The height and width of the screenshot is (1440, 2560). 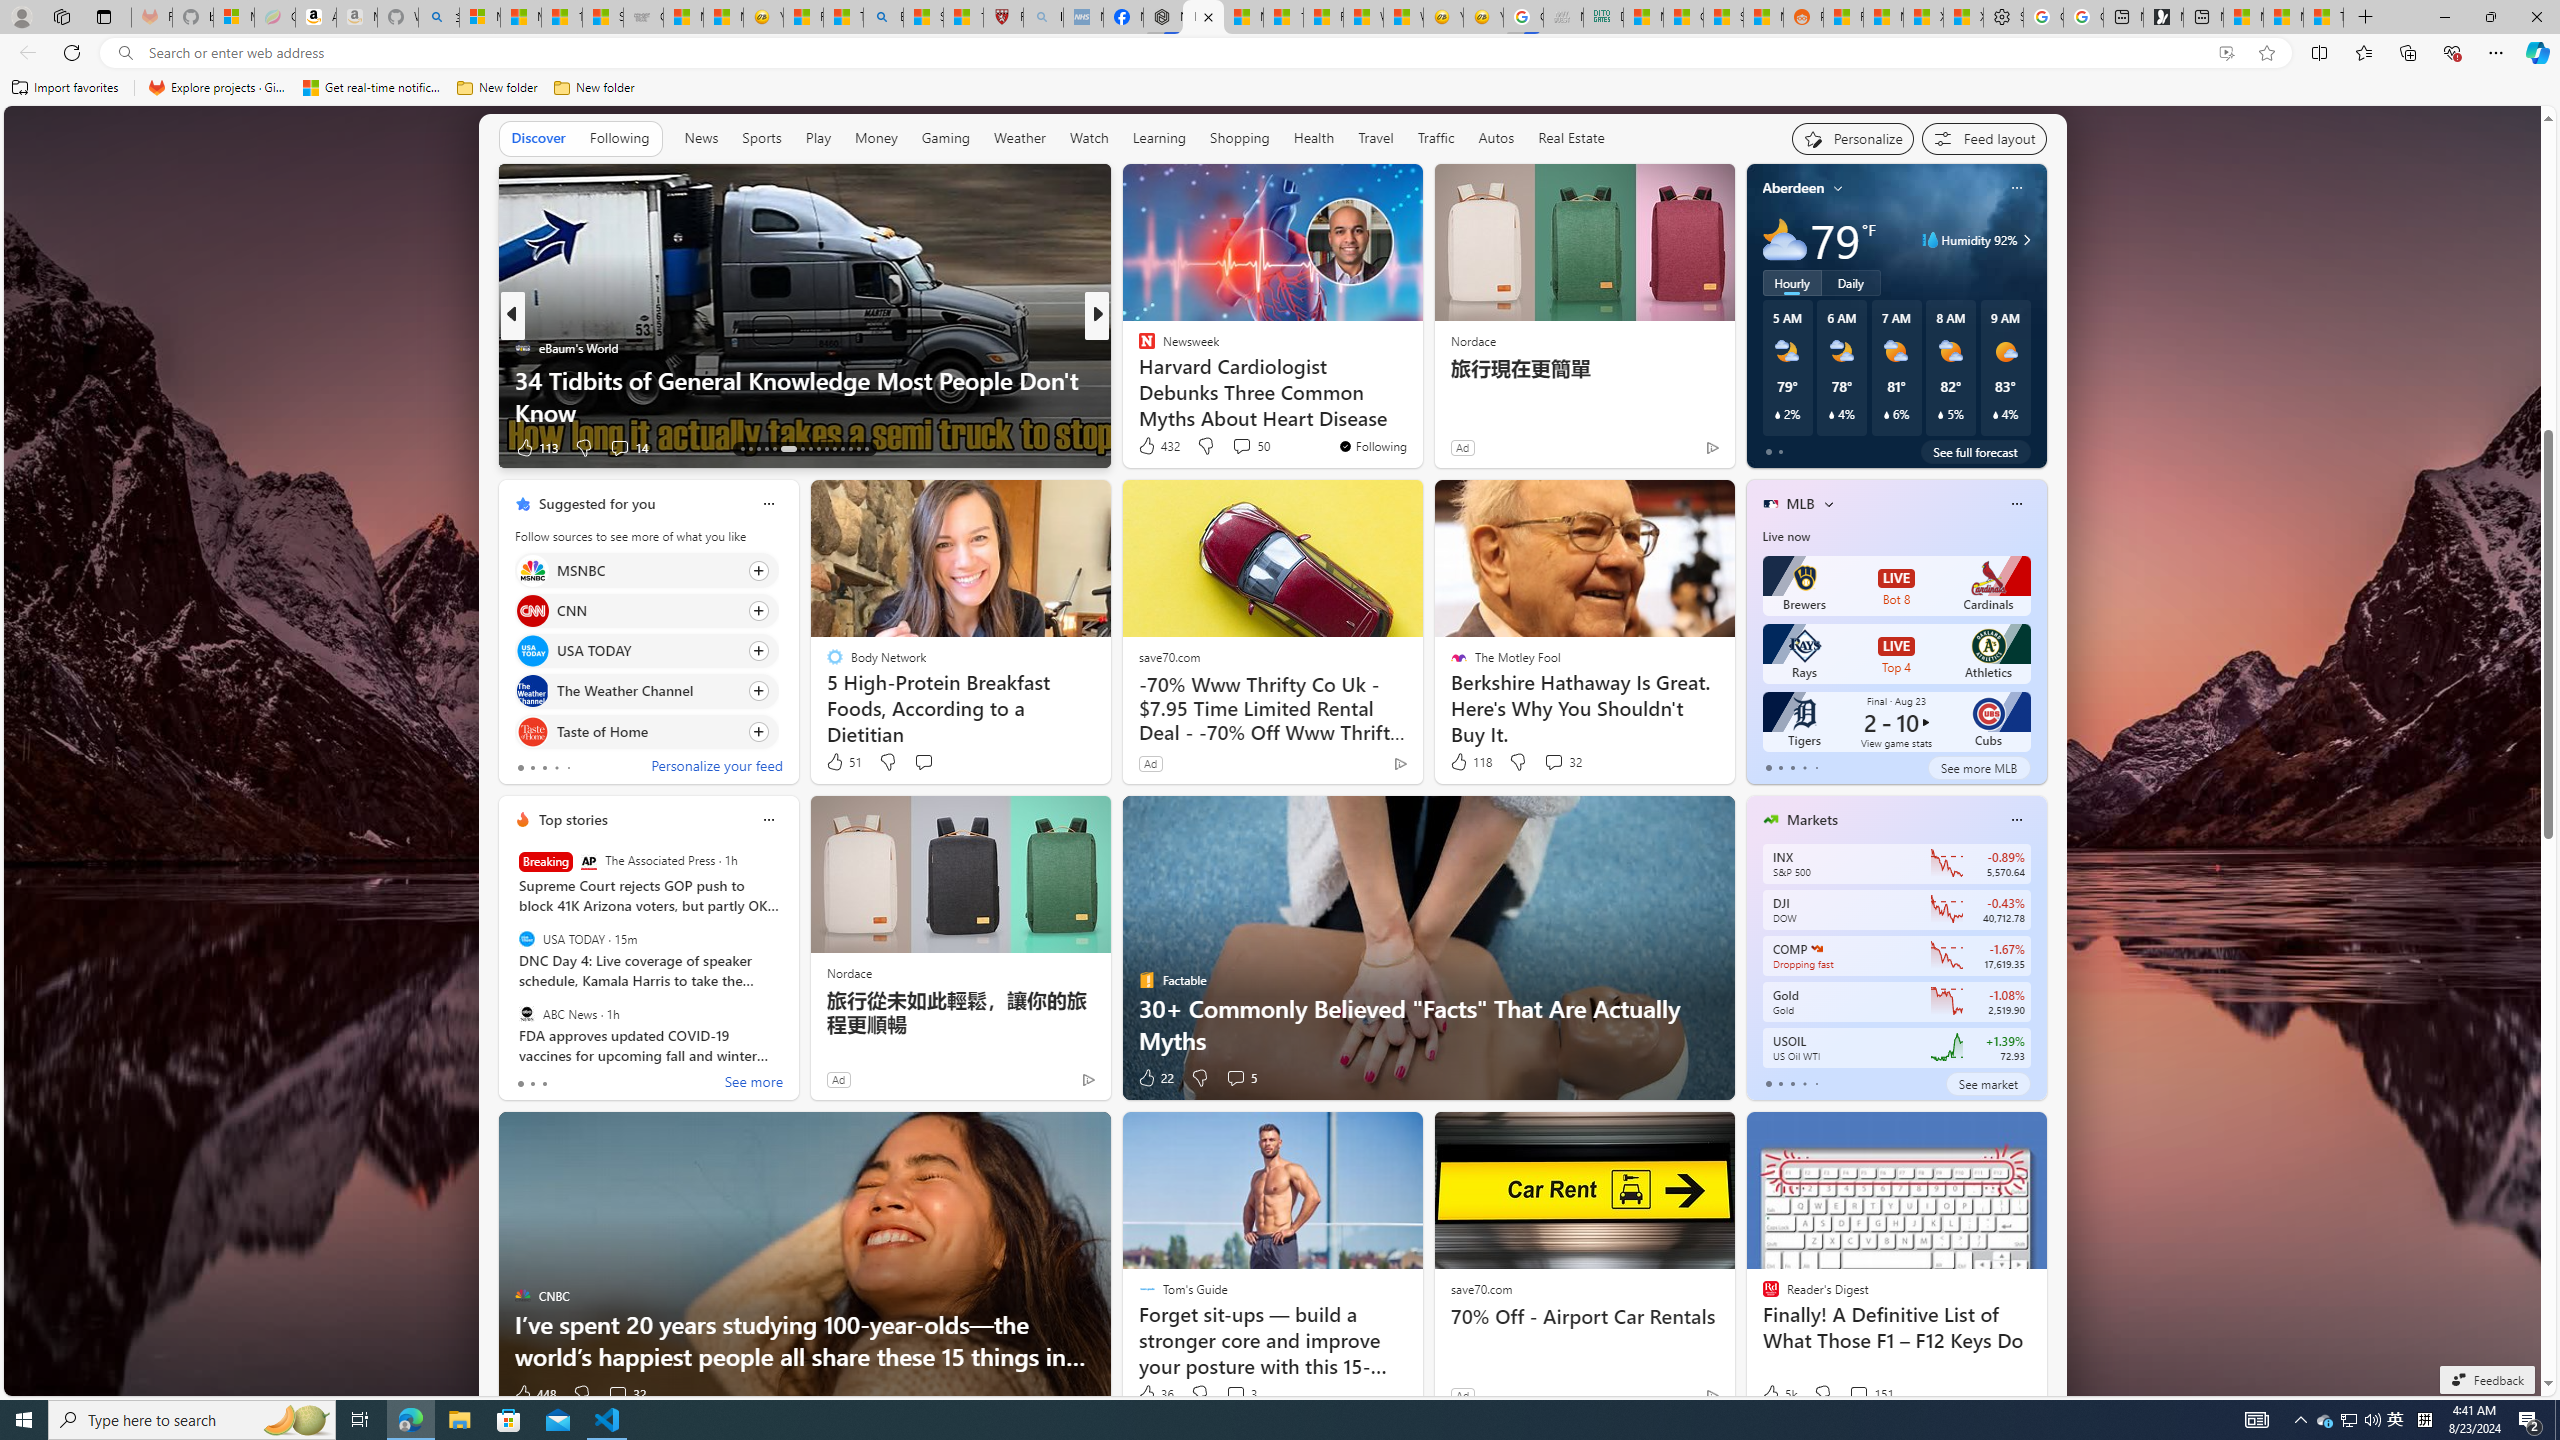 What do you see at coordinates (1498, 138) in the screenshot?
I see `Autos` at bounding box center [1498, 138].